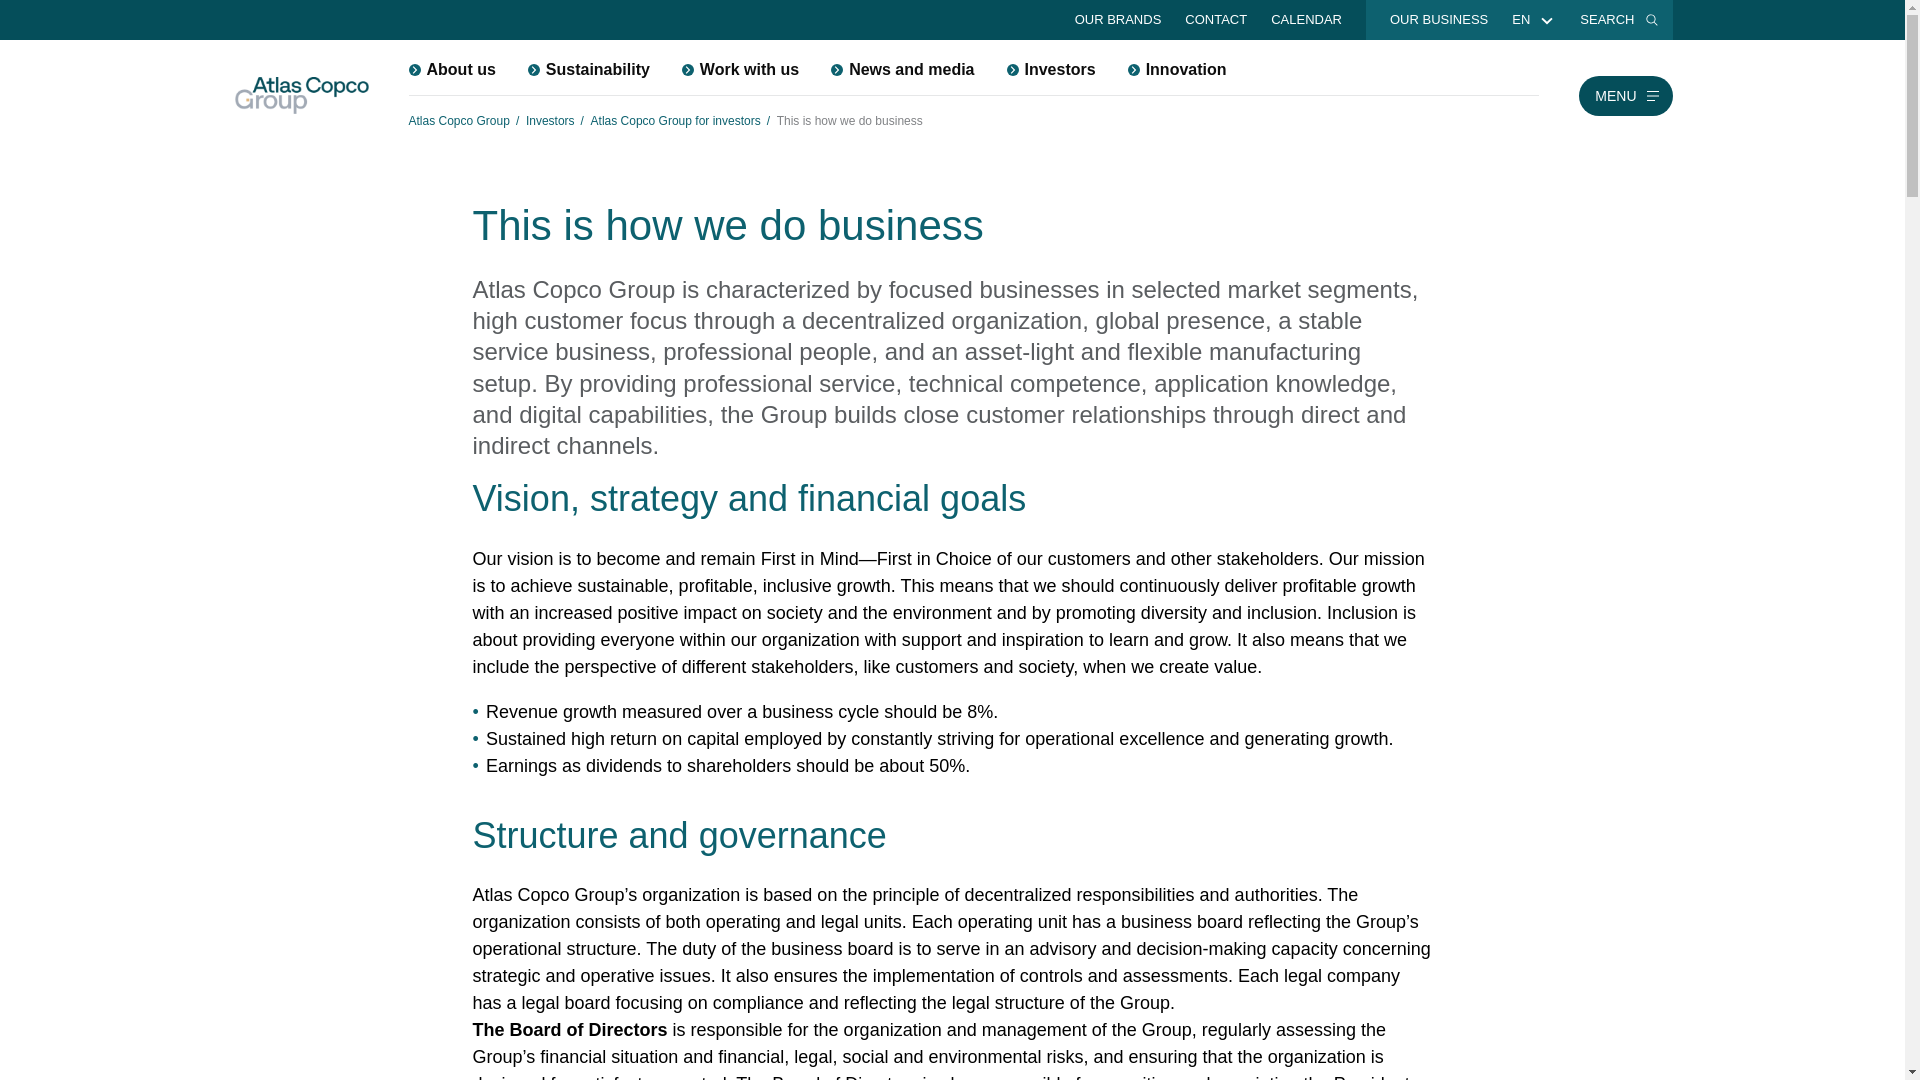 This screenshot has height=1080, width=1920. I want to click on EN, so click(1520, 20).